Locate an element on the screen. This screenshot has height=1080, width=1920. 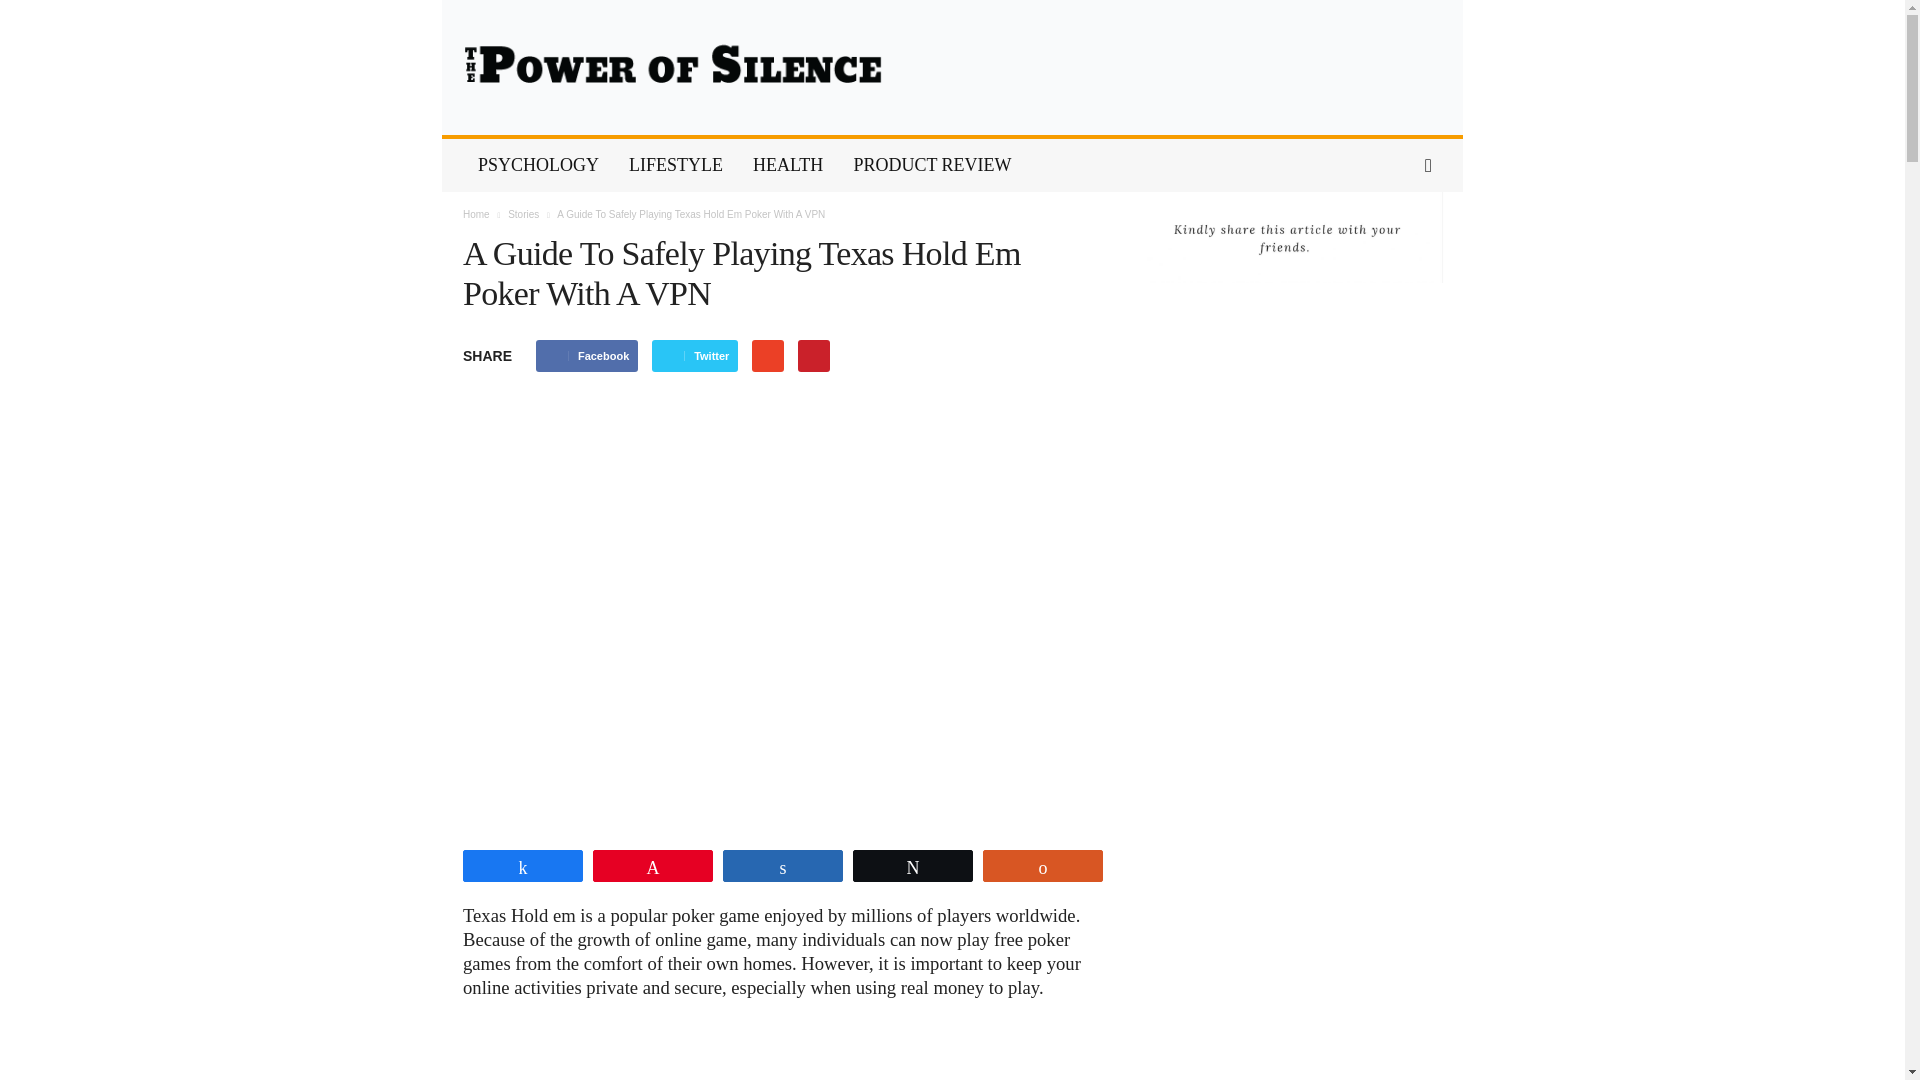
Twitter is located at coordinates (694, 356).